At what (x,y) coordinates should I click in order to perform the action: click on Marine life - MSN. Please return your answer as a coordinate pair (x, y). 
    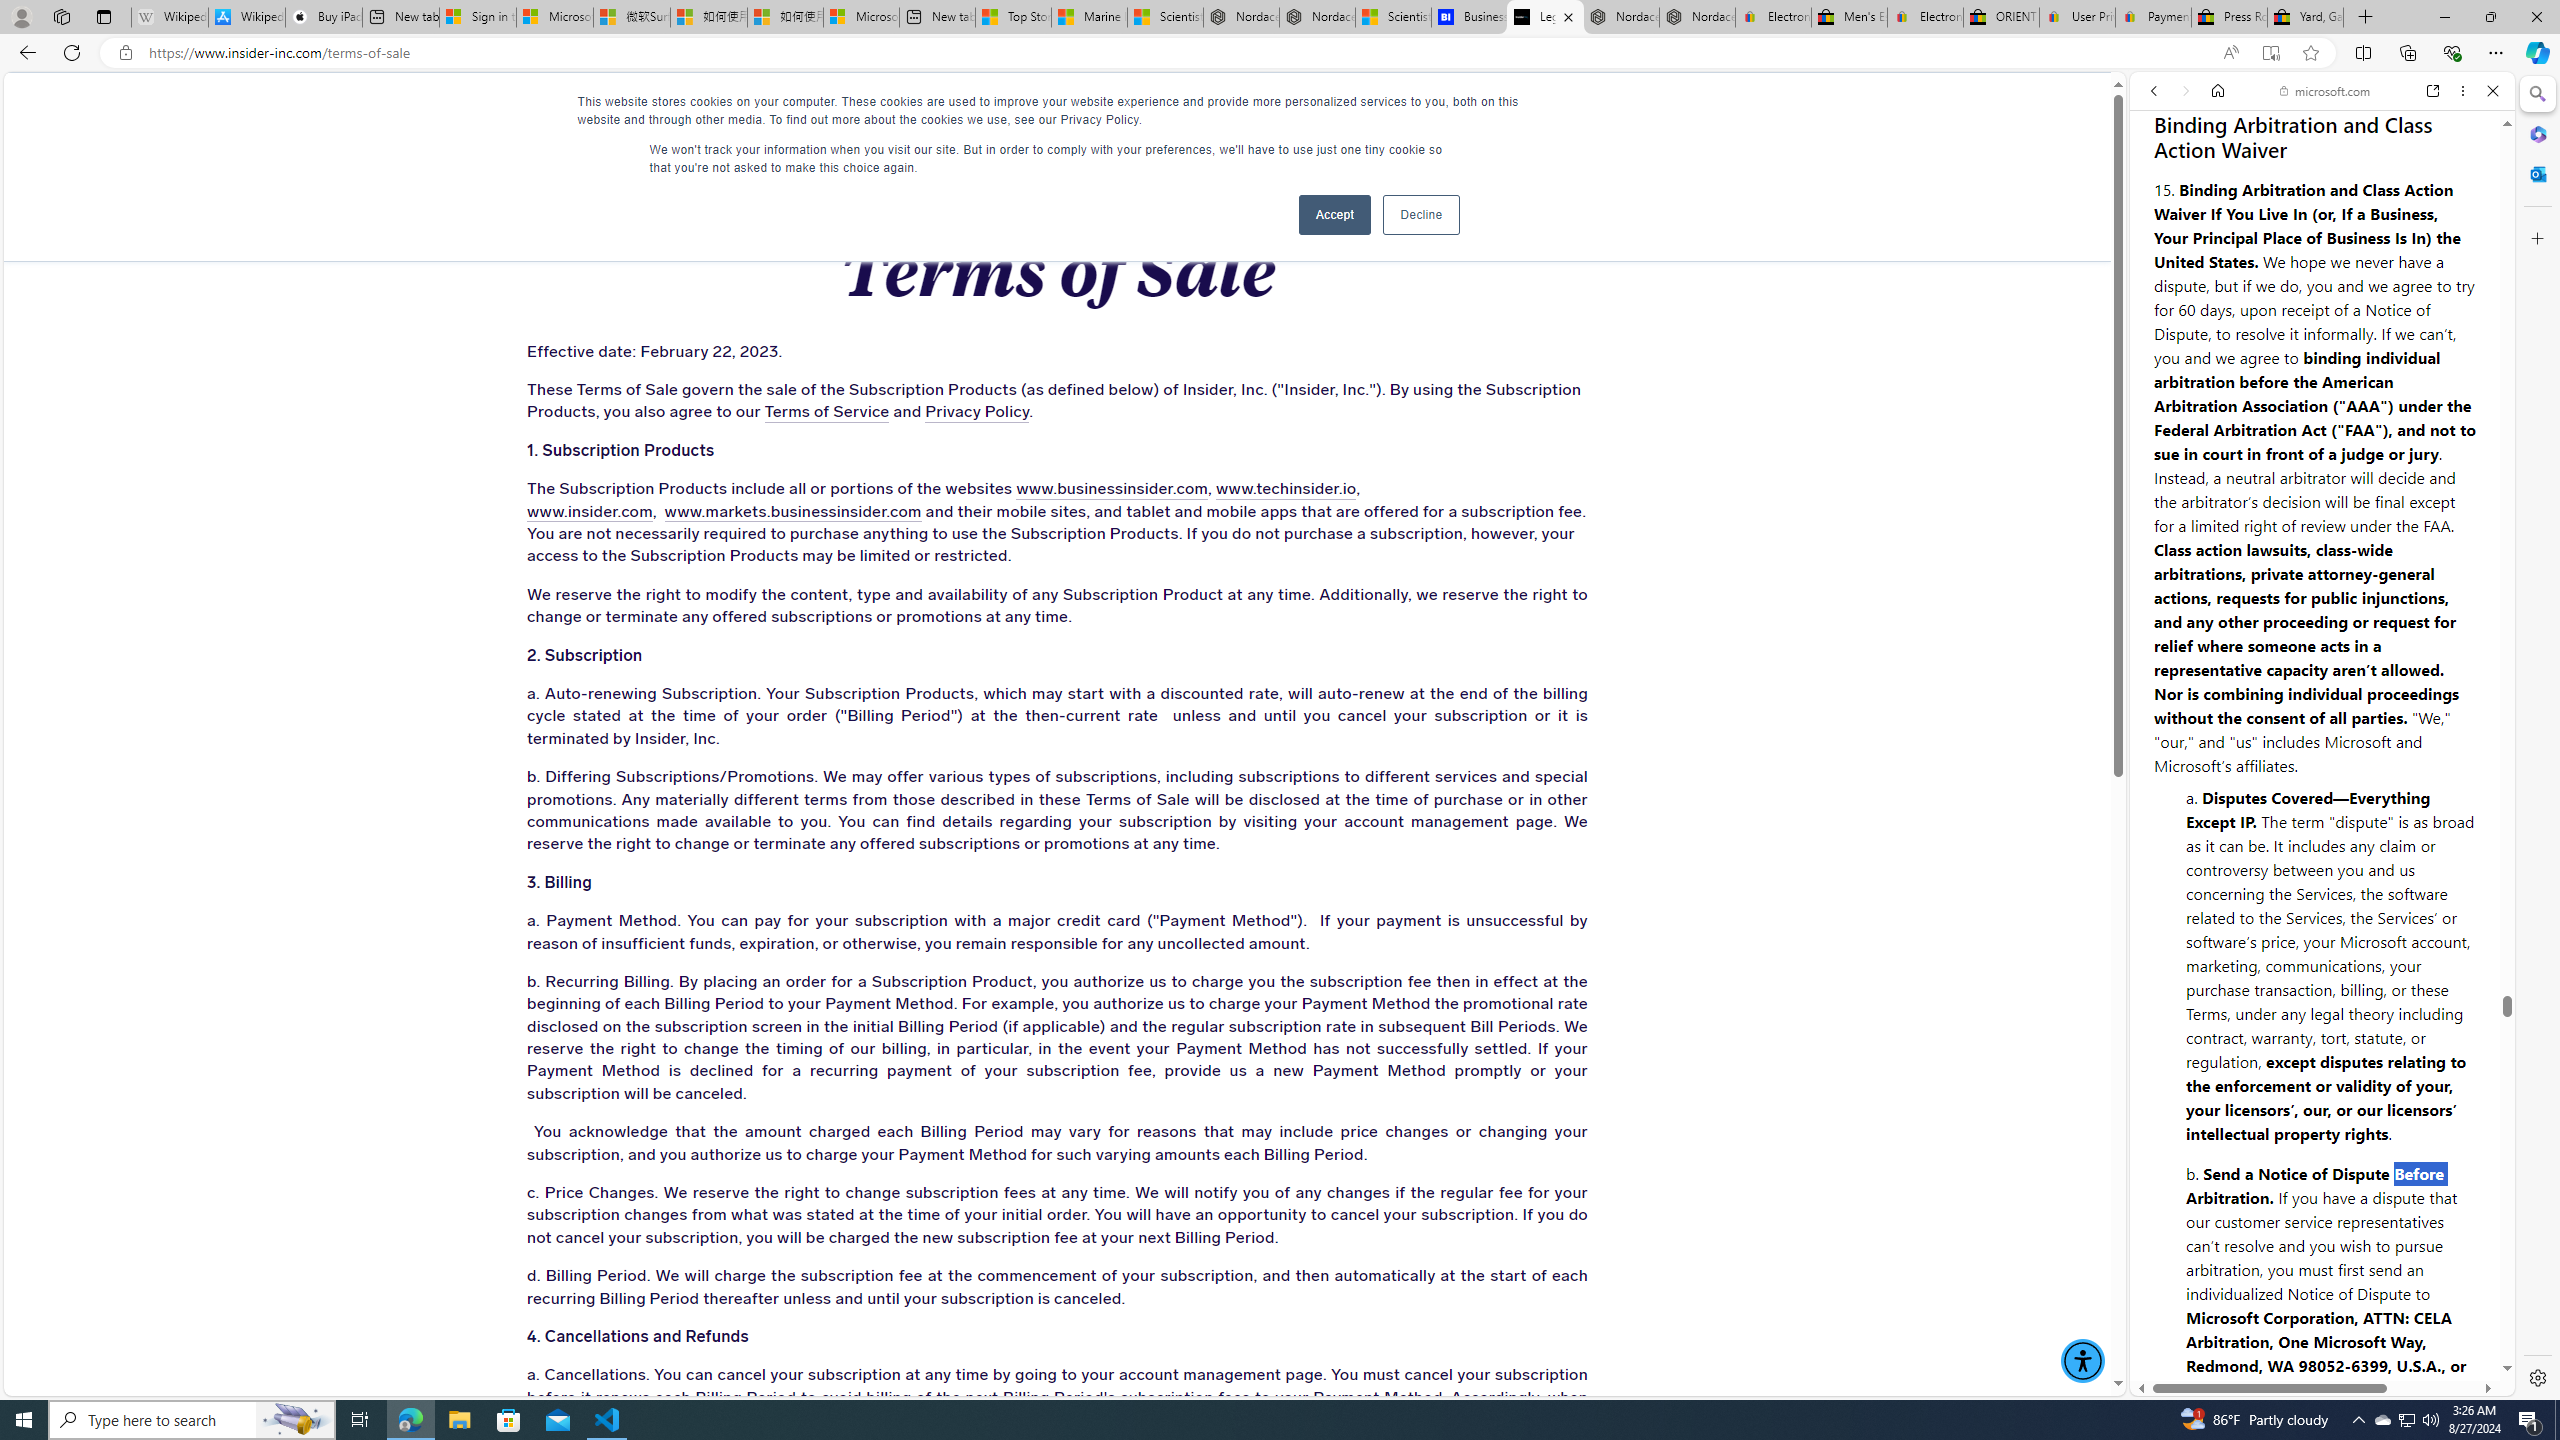
    Looking at the image, I should click on (1088, 17).